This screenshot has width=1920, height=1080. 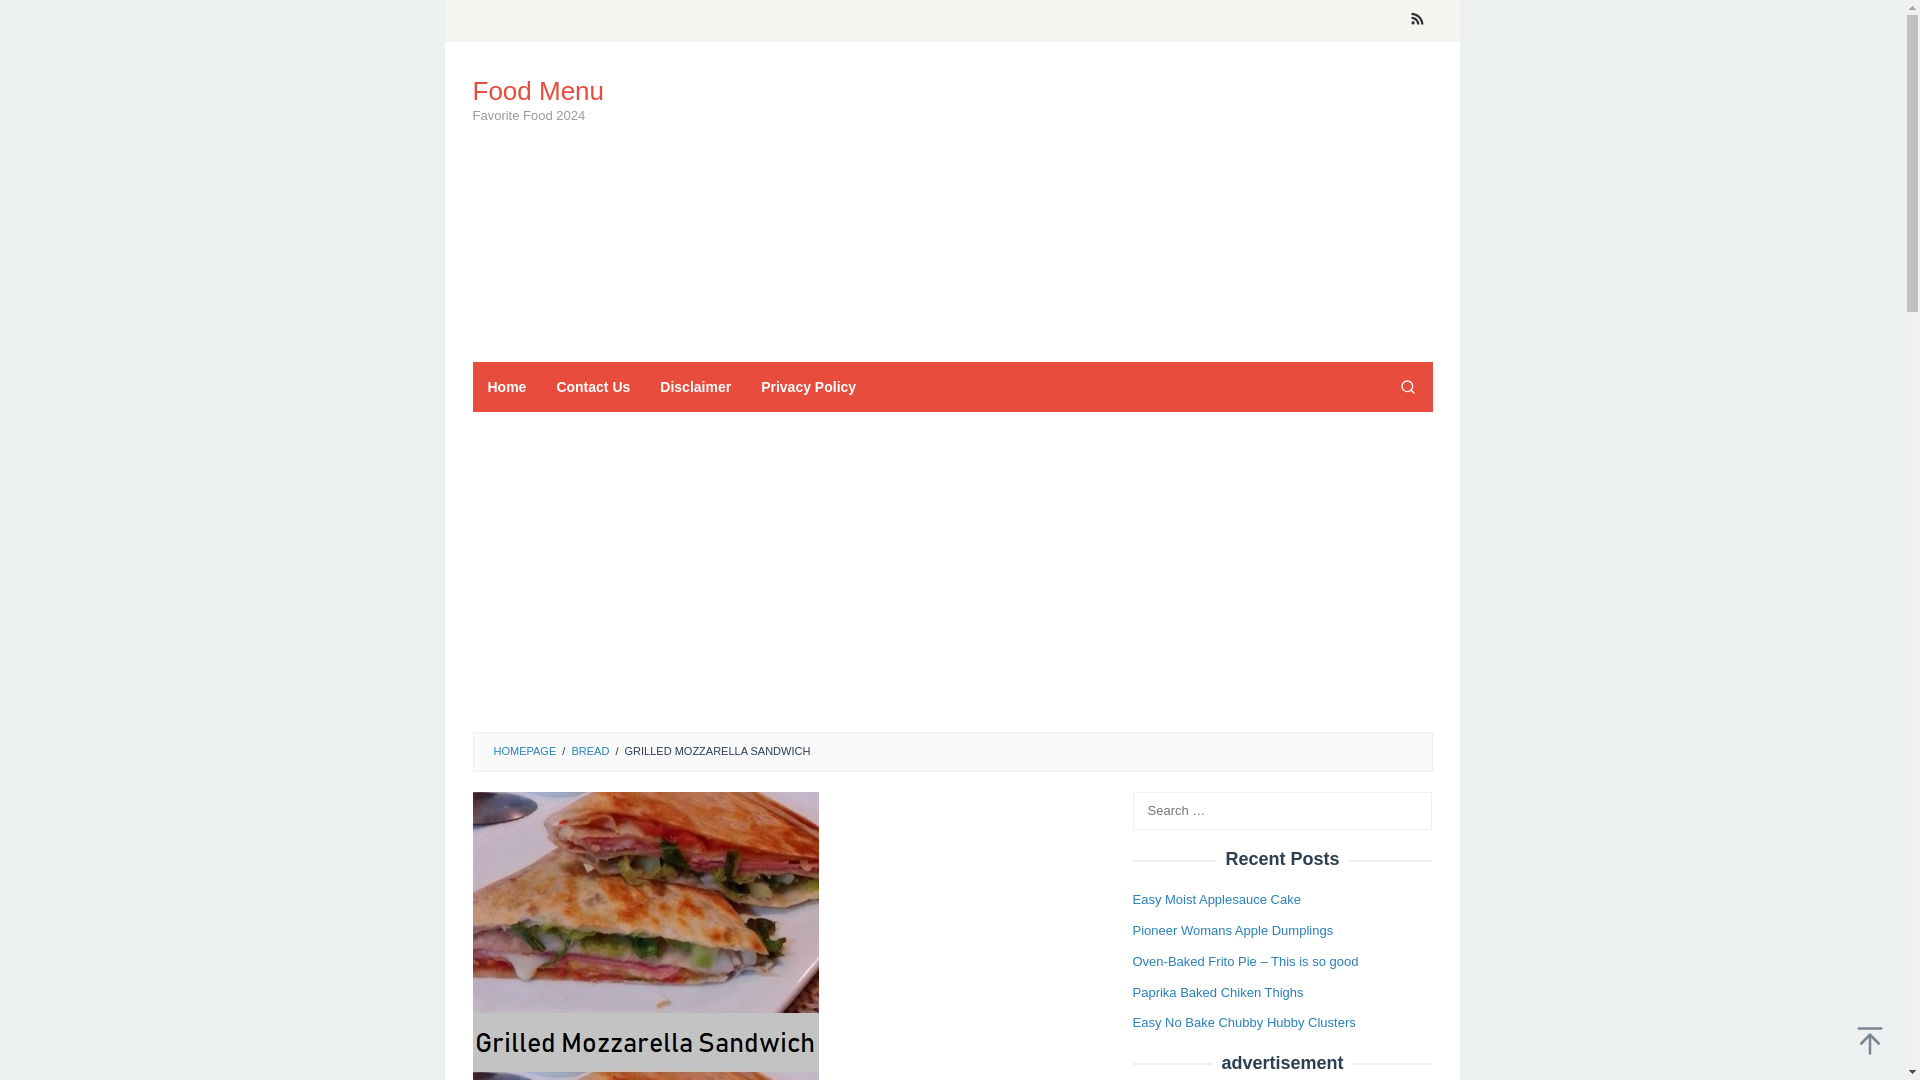 I want to click on Food Menu, so click(x=538, y=90).